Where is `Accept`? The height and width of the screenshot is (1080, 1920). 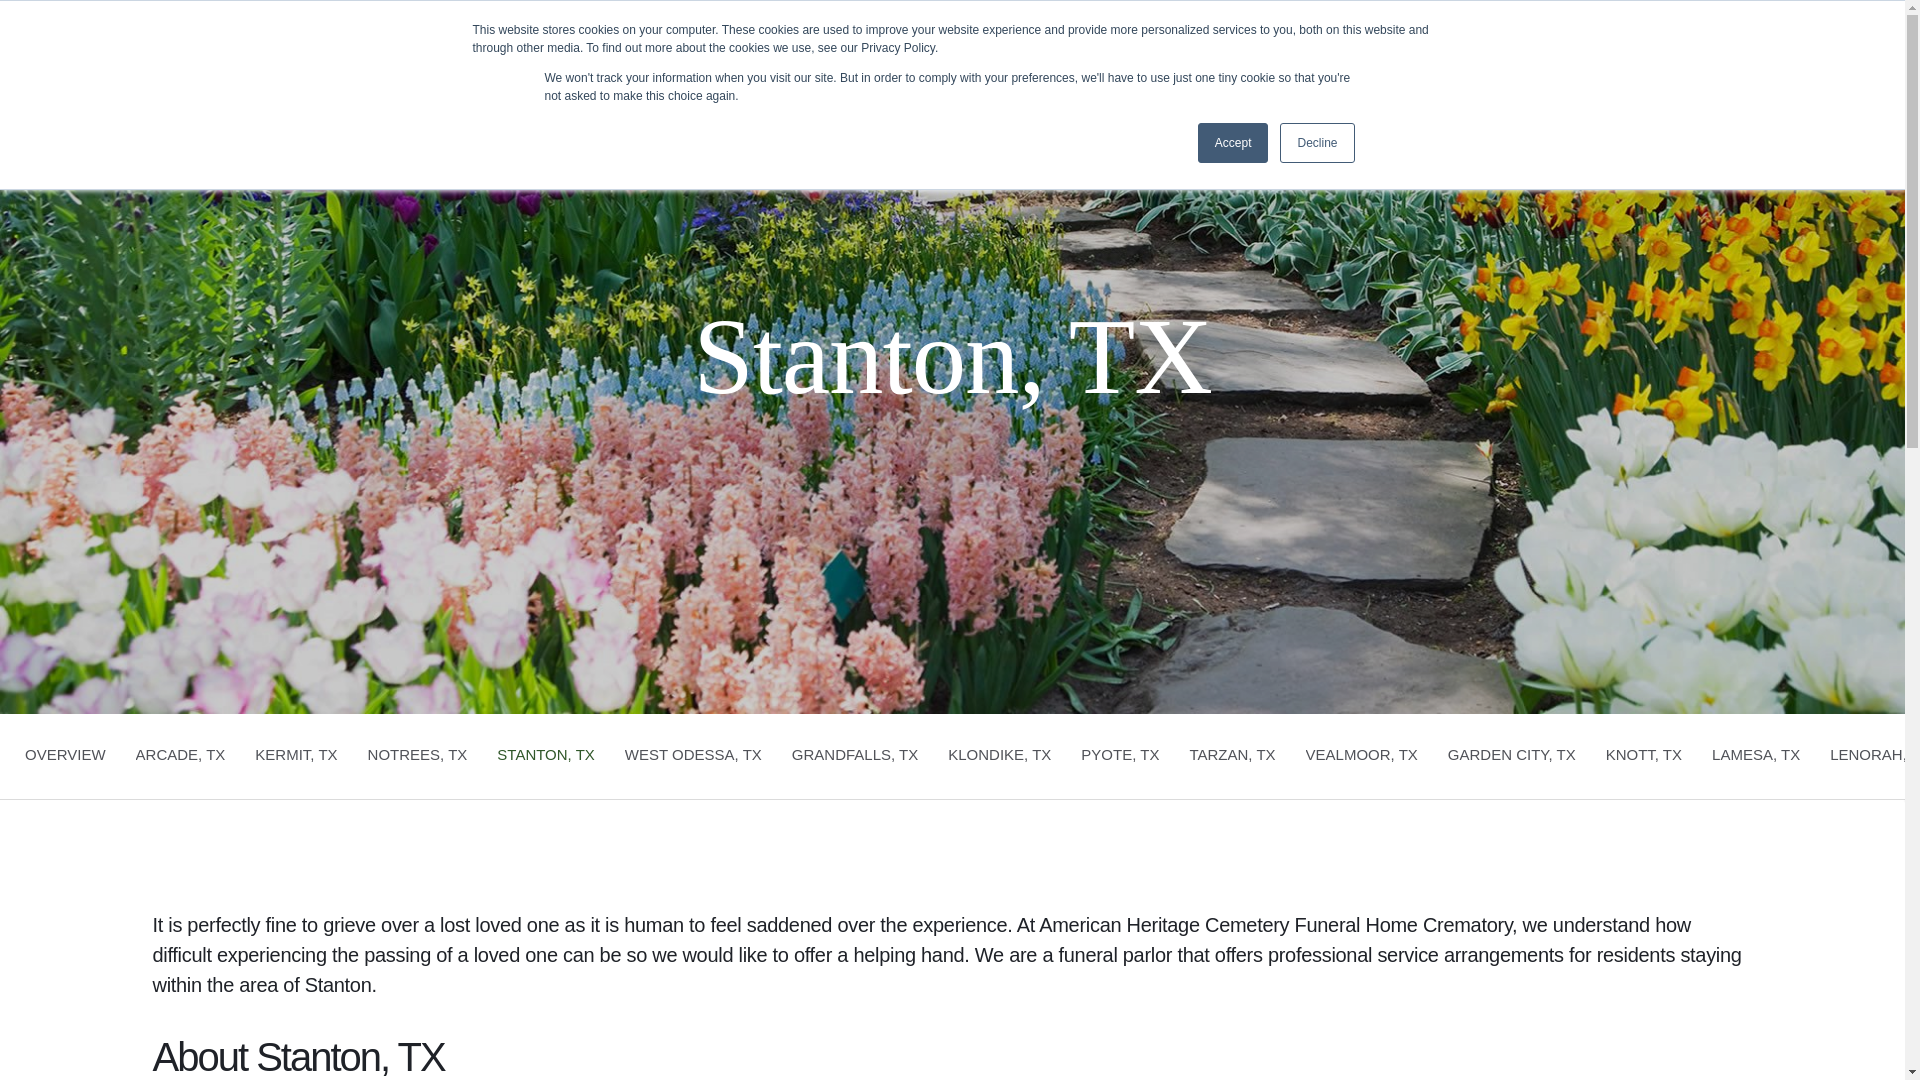 Accept is located at coordinates (1071, 98).